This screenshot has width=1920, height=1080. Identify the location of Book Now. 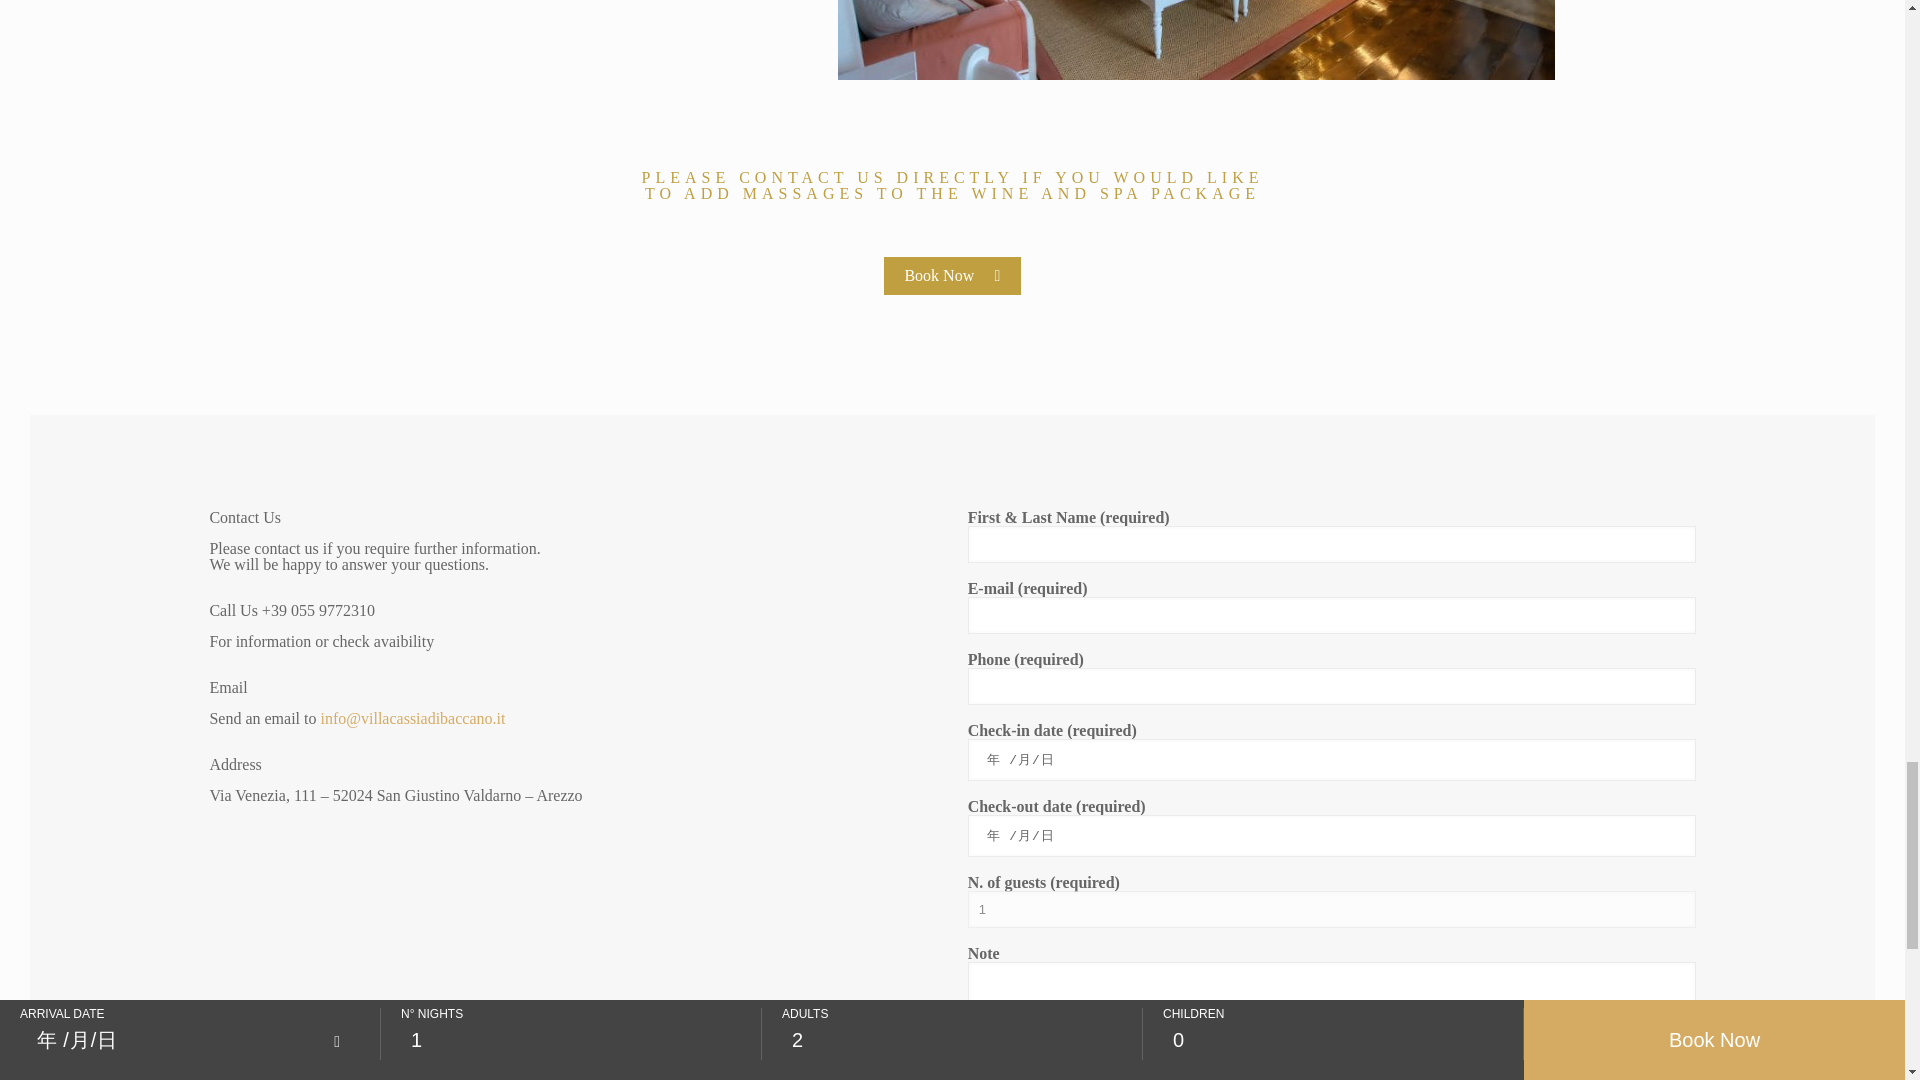
(951, 276).